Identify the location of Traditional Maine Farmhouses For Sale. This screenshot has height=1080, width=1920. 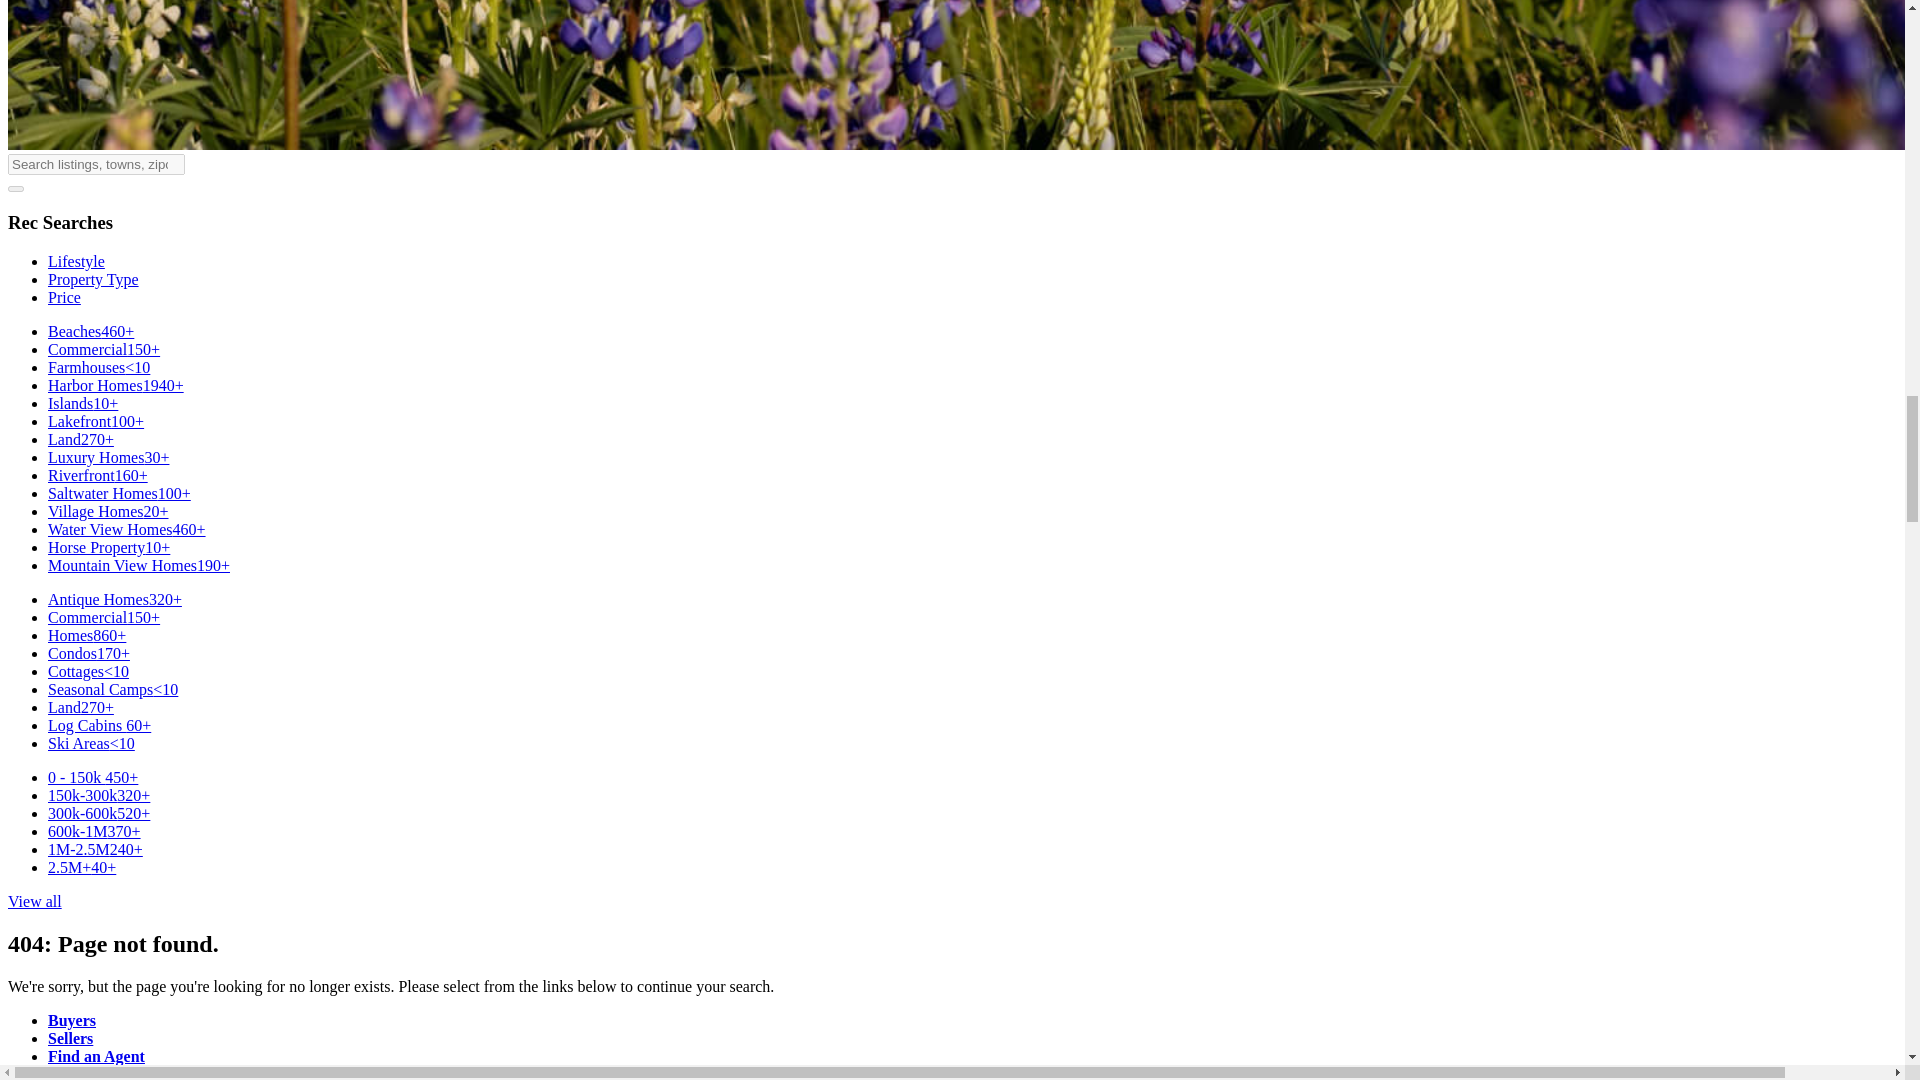
(98, 366).